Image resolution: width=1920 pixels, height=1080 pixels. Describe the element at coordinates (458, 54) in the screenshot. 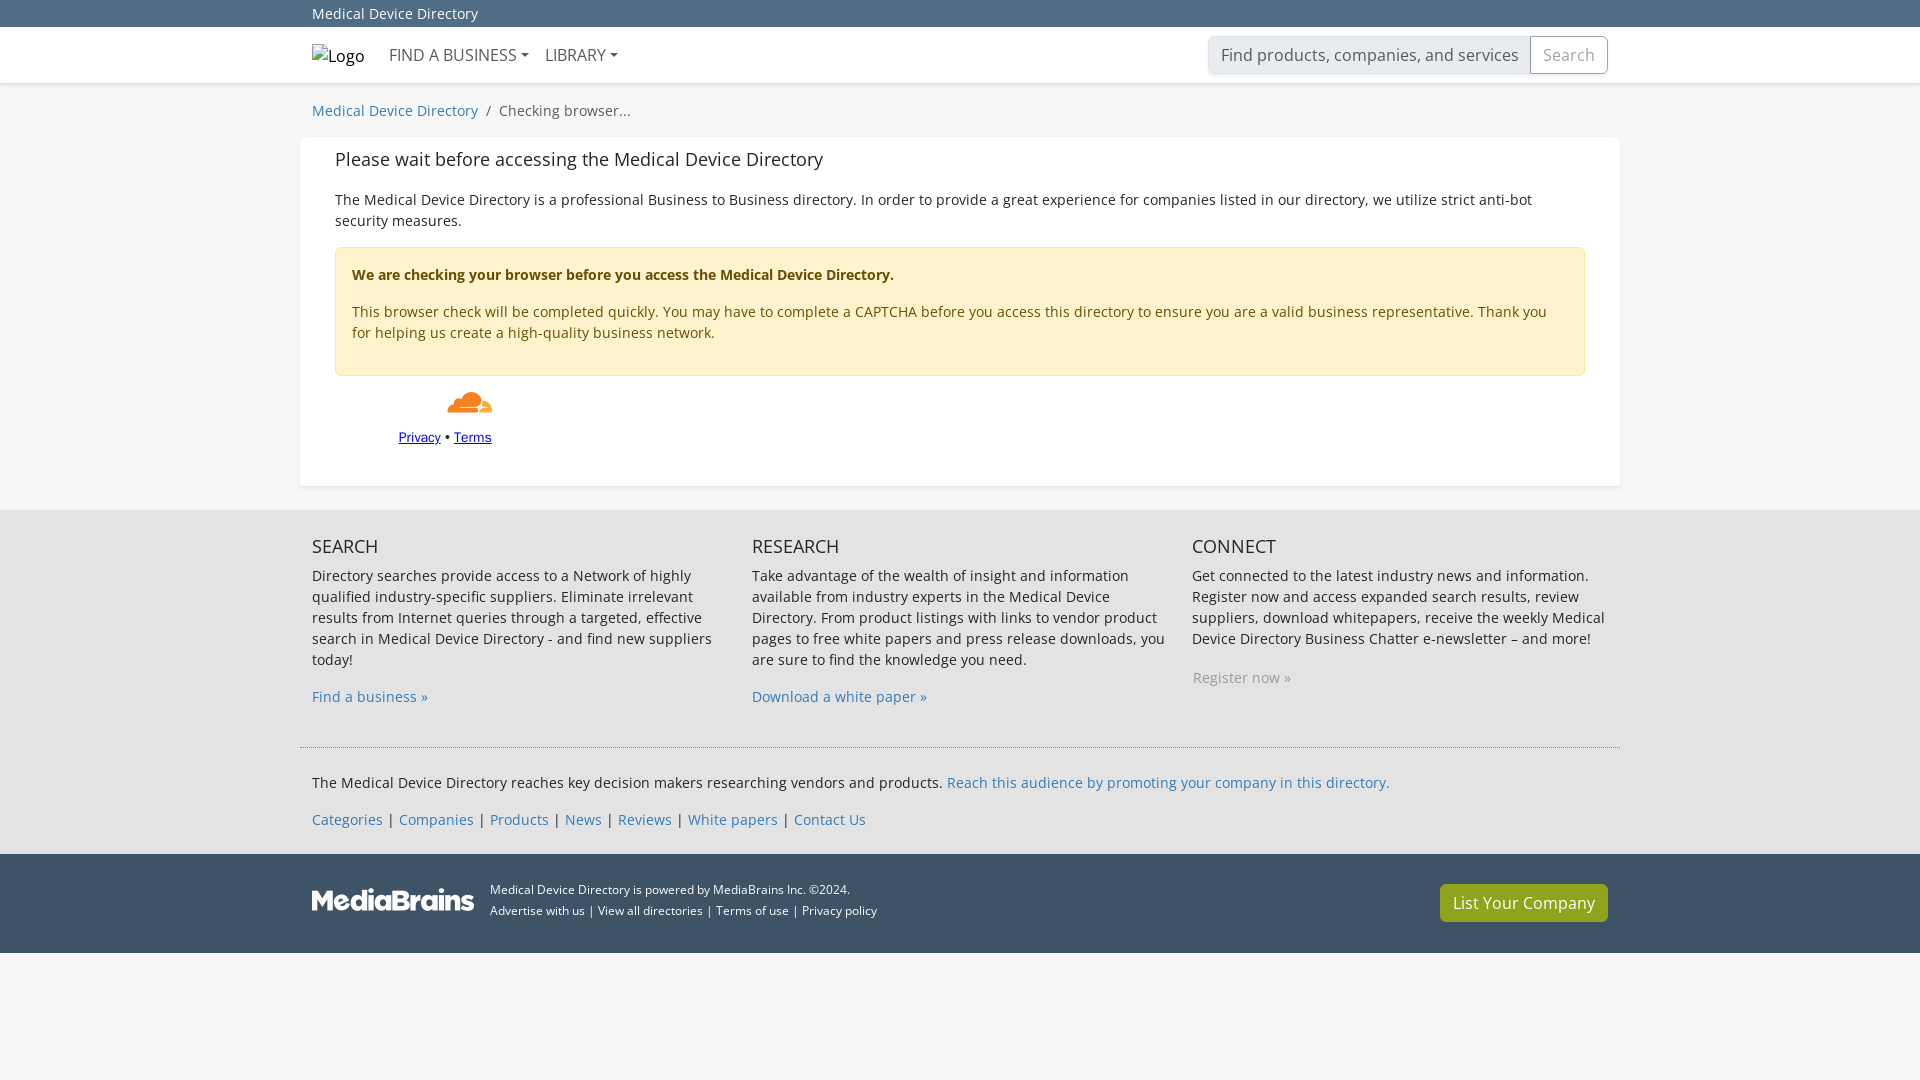

I see `FIND A BUSINESS` at that location.